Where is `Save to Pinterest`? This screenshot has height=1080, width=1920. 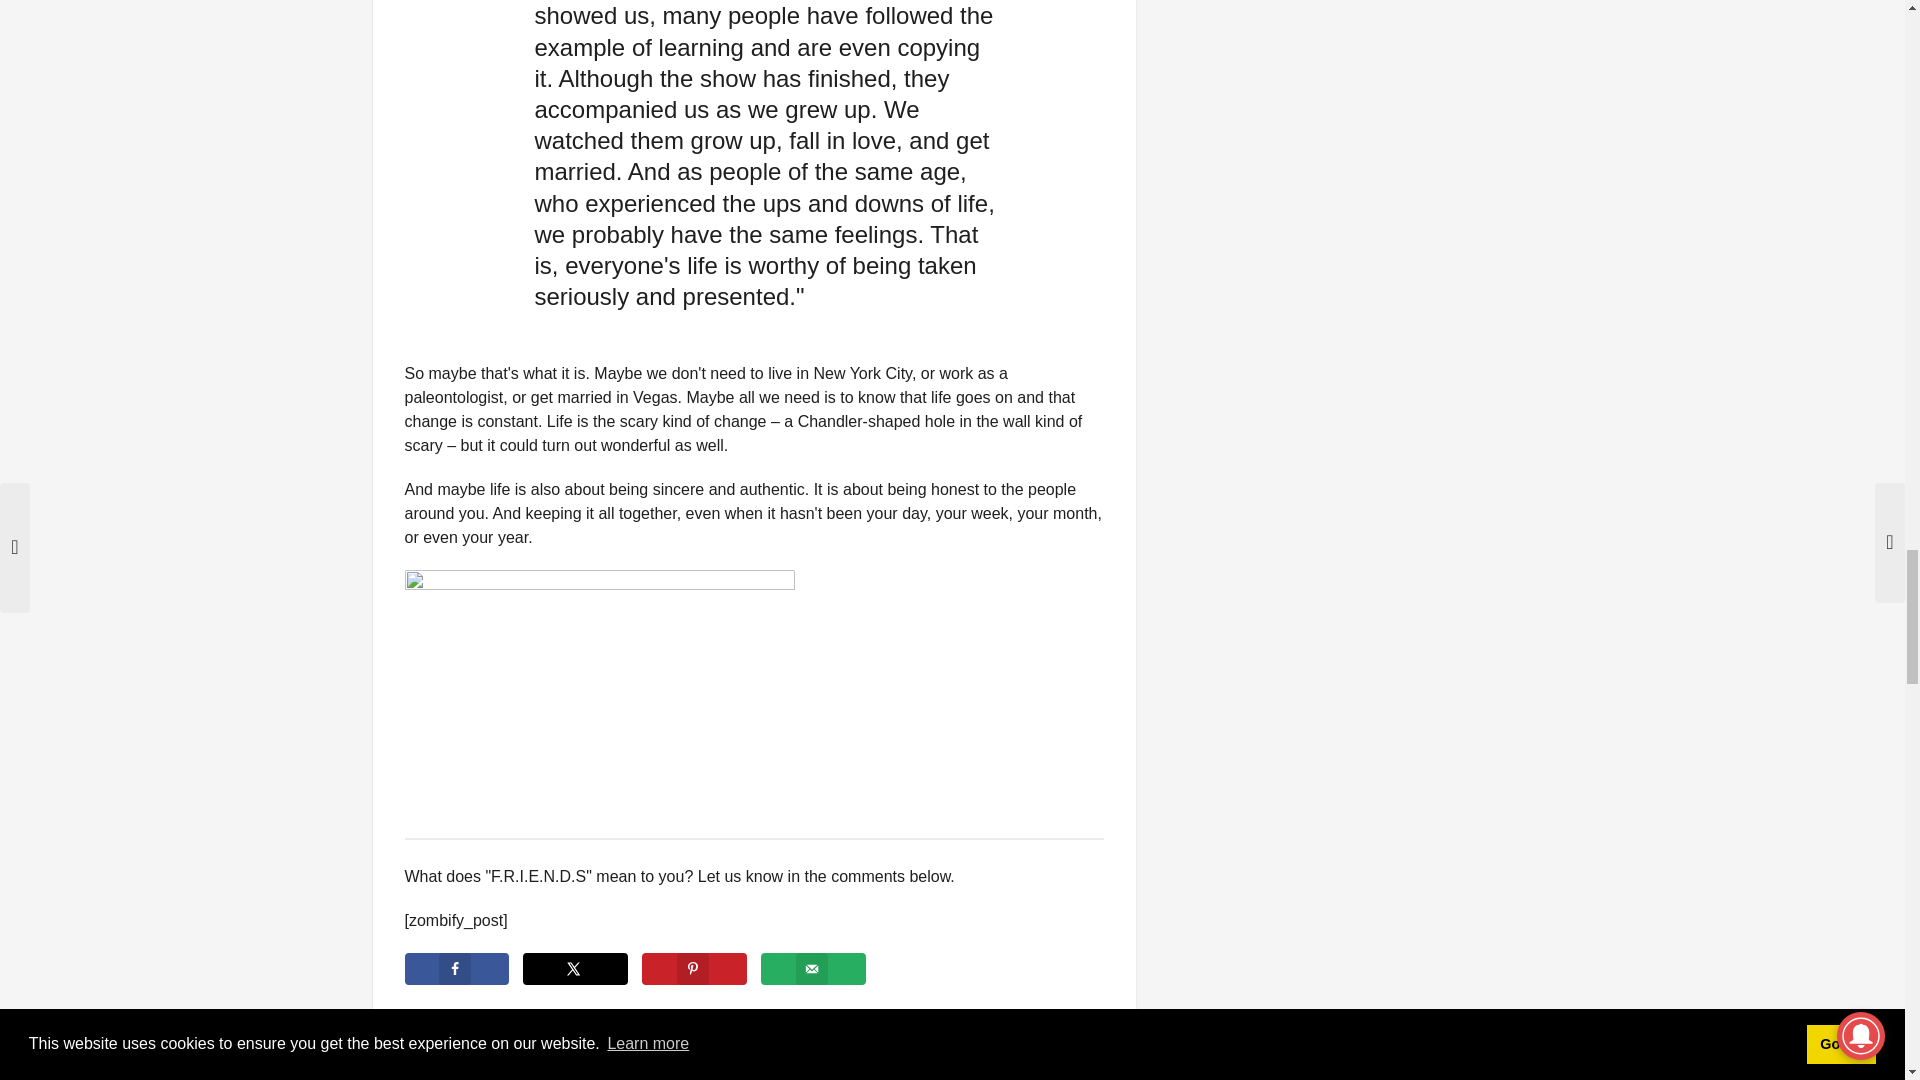 Save to Pinterest is located at coordinates (694, 968).